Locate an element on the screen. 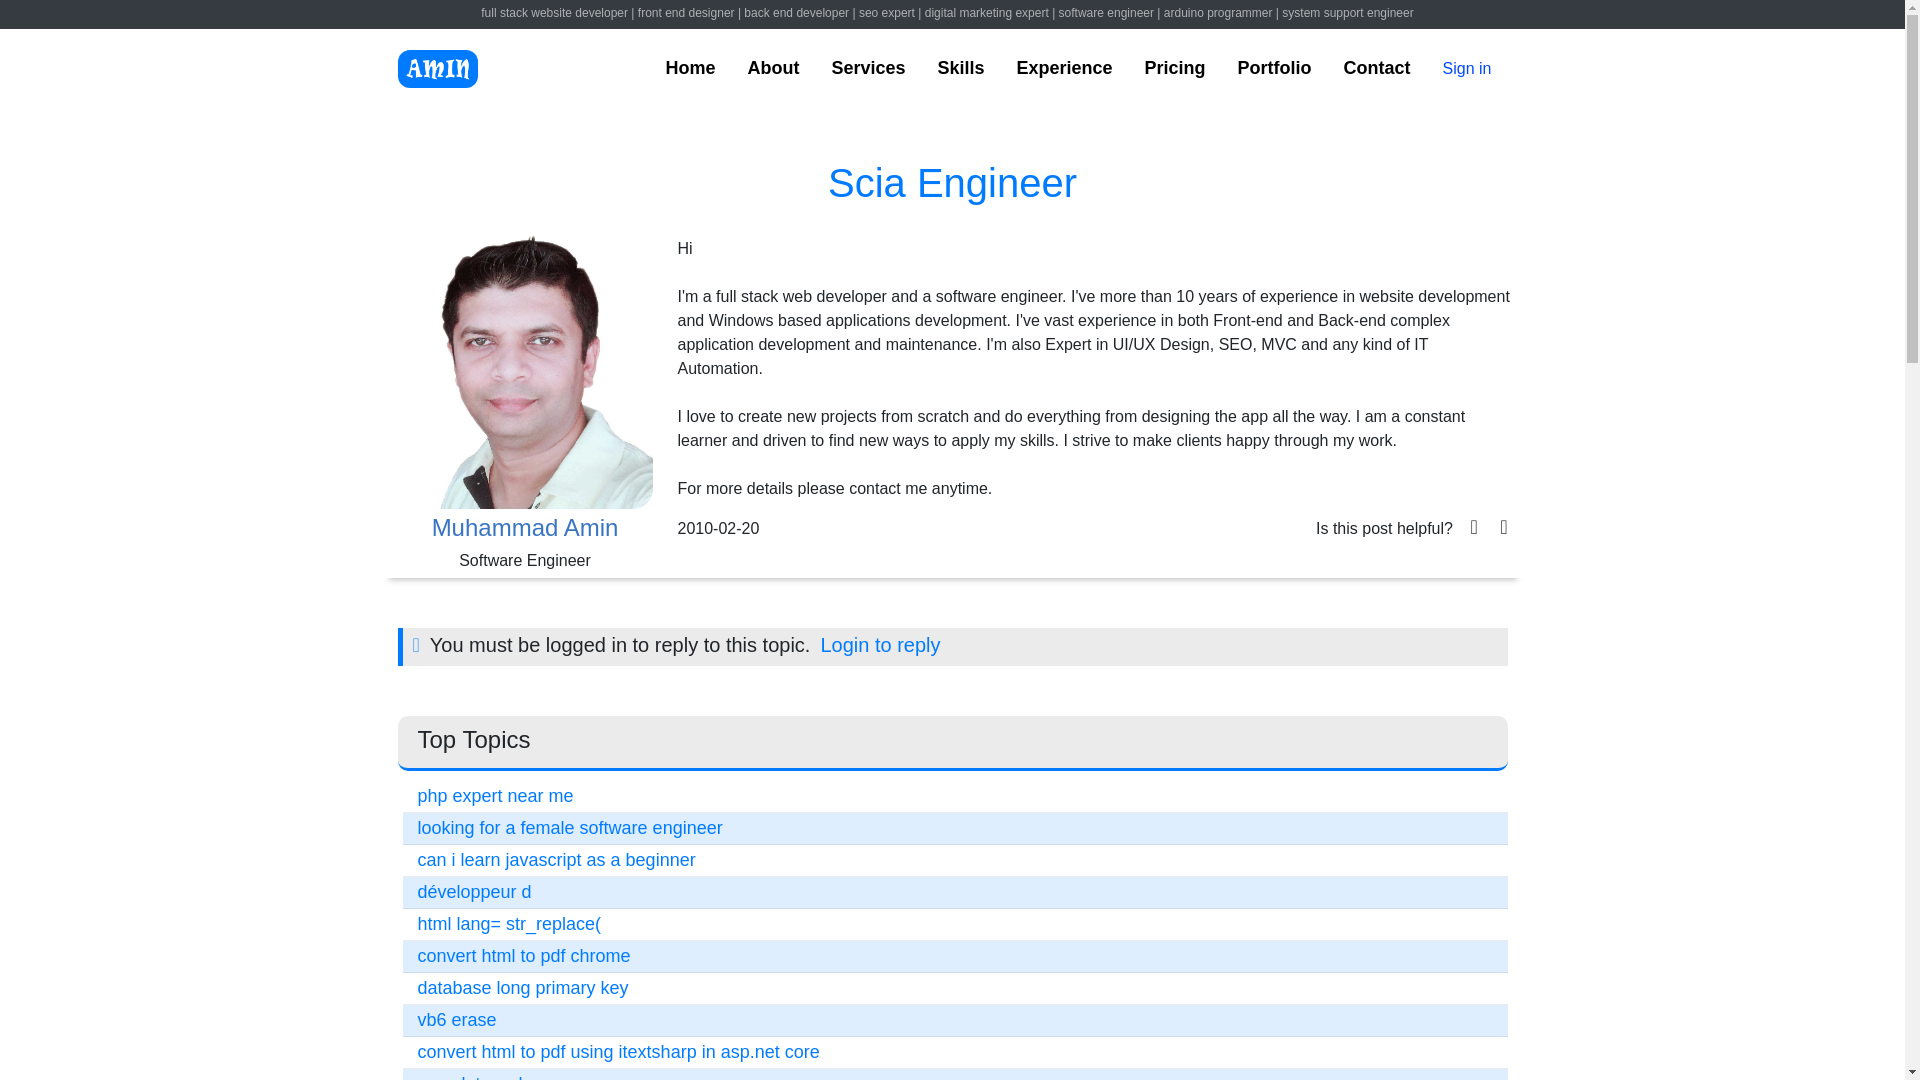 The width and height of the screenshot is (1920, 1080). back end developer is located at coordinates (796, 13).